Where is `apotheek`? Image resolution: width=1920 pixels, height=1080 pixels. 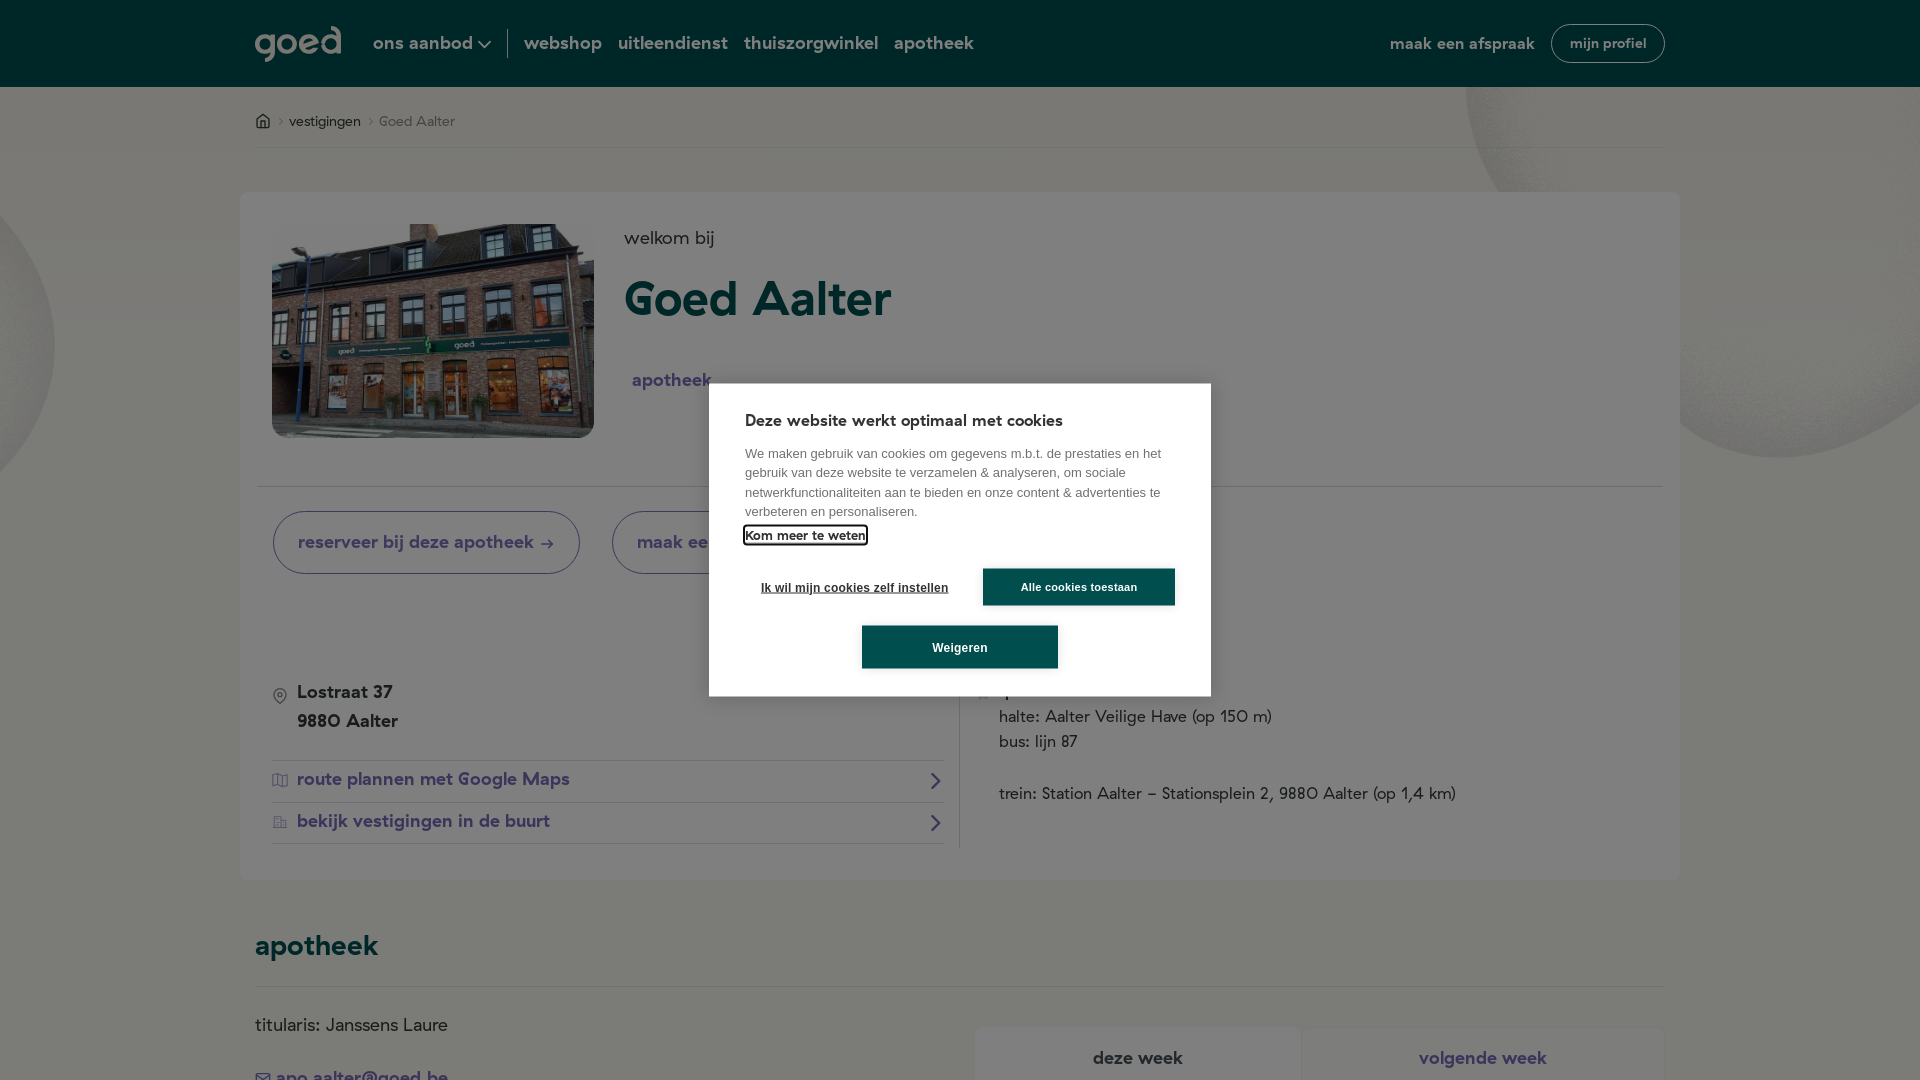
apotheek is located at coordinates (672, 380).